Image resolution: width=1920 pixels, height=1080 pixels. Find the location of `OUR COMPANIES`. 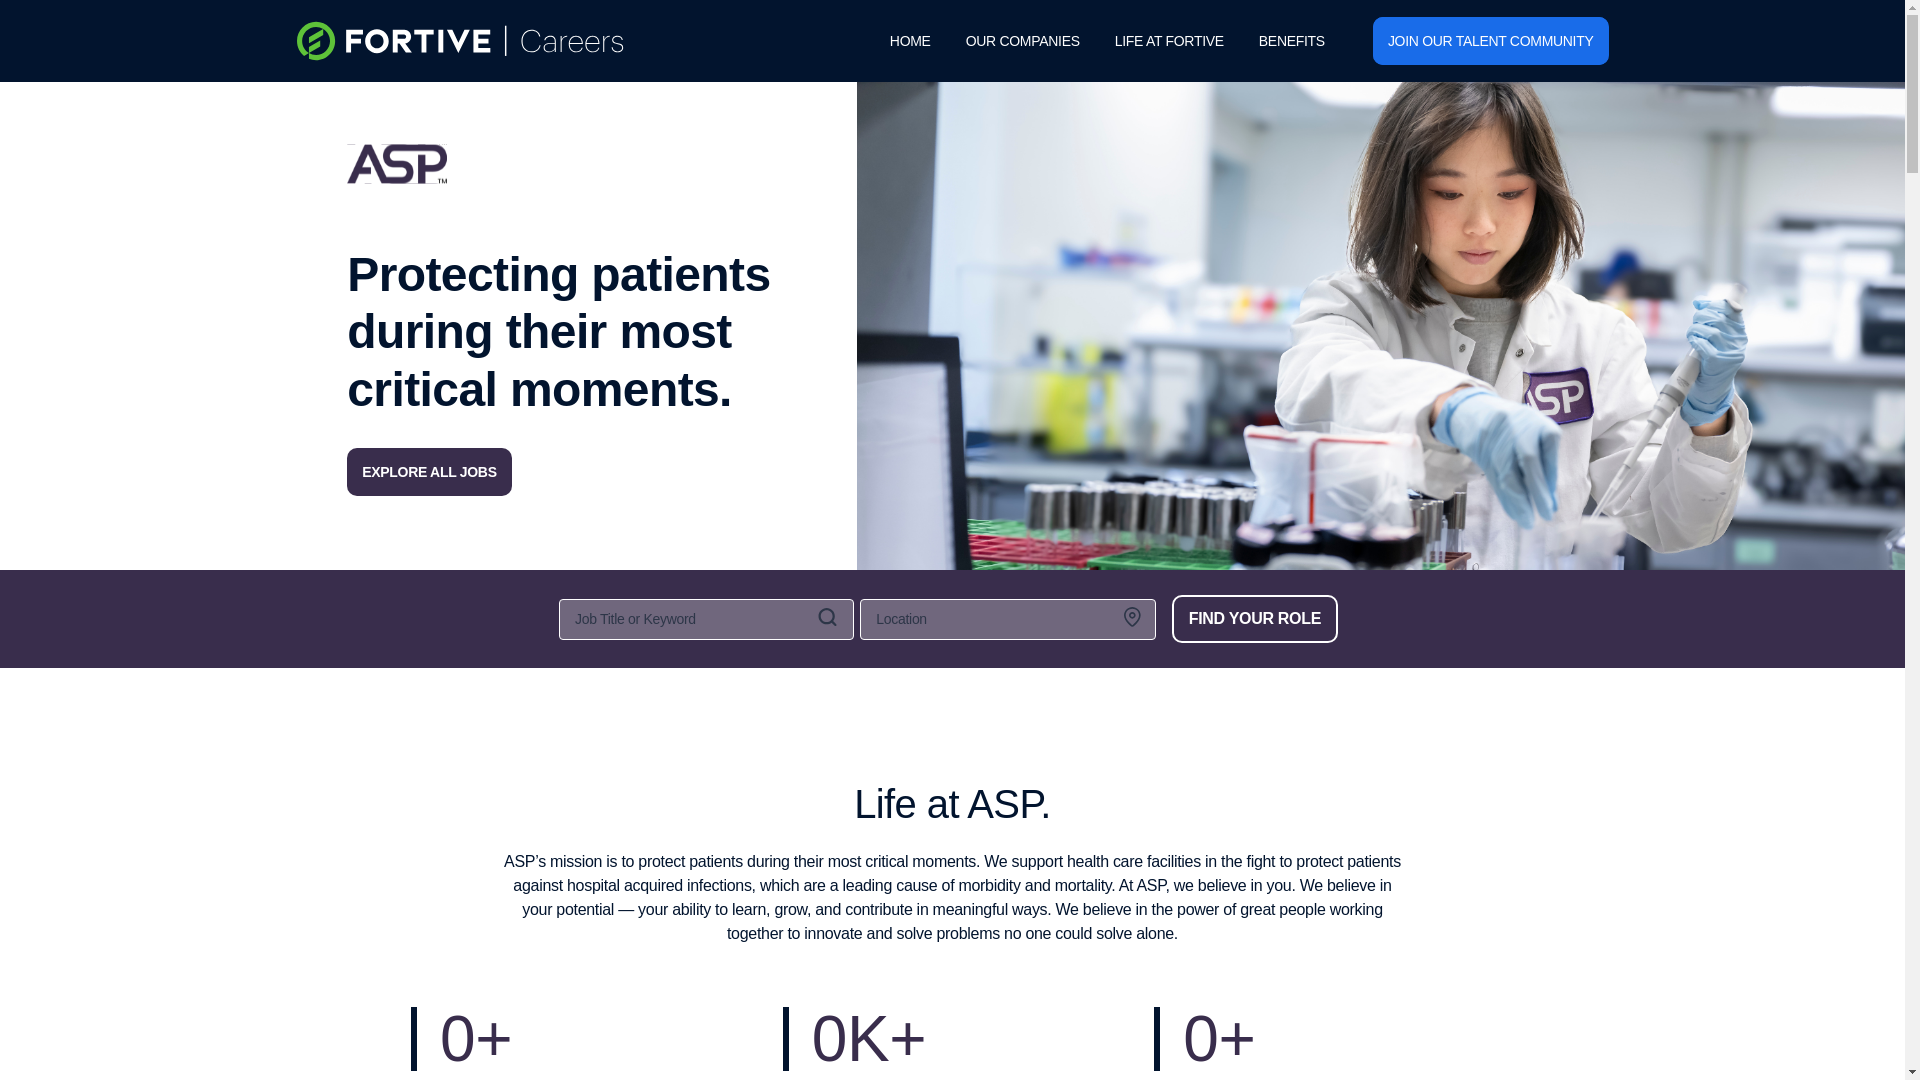

OUR COMPANIES is located at coordinates (1023, 40).